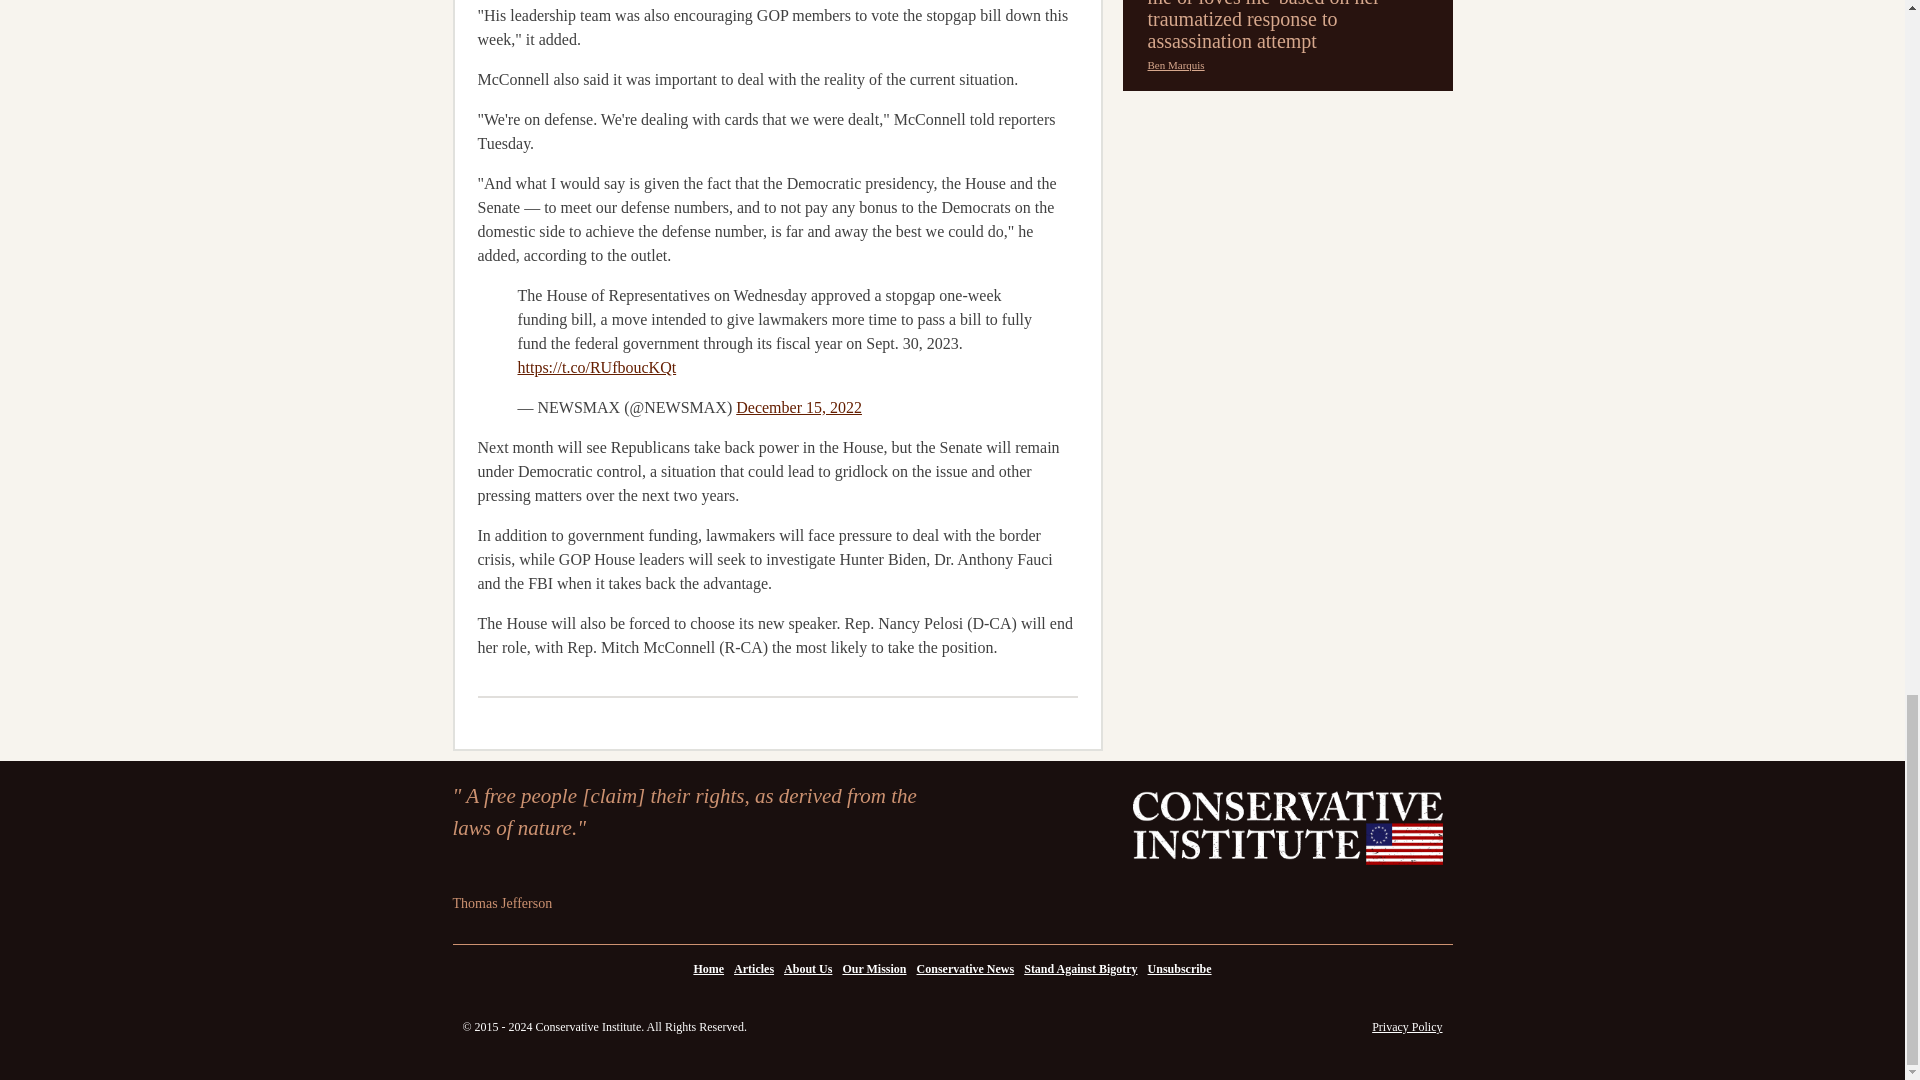  Describe the element at coordinates (754, 969) in the screenshot. I see `Articles` at that location.